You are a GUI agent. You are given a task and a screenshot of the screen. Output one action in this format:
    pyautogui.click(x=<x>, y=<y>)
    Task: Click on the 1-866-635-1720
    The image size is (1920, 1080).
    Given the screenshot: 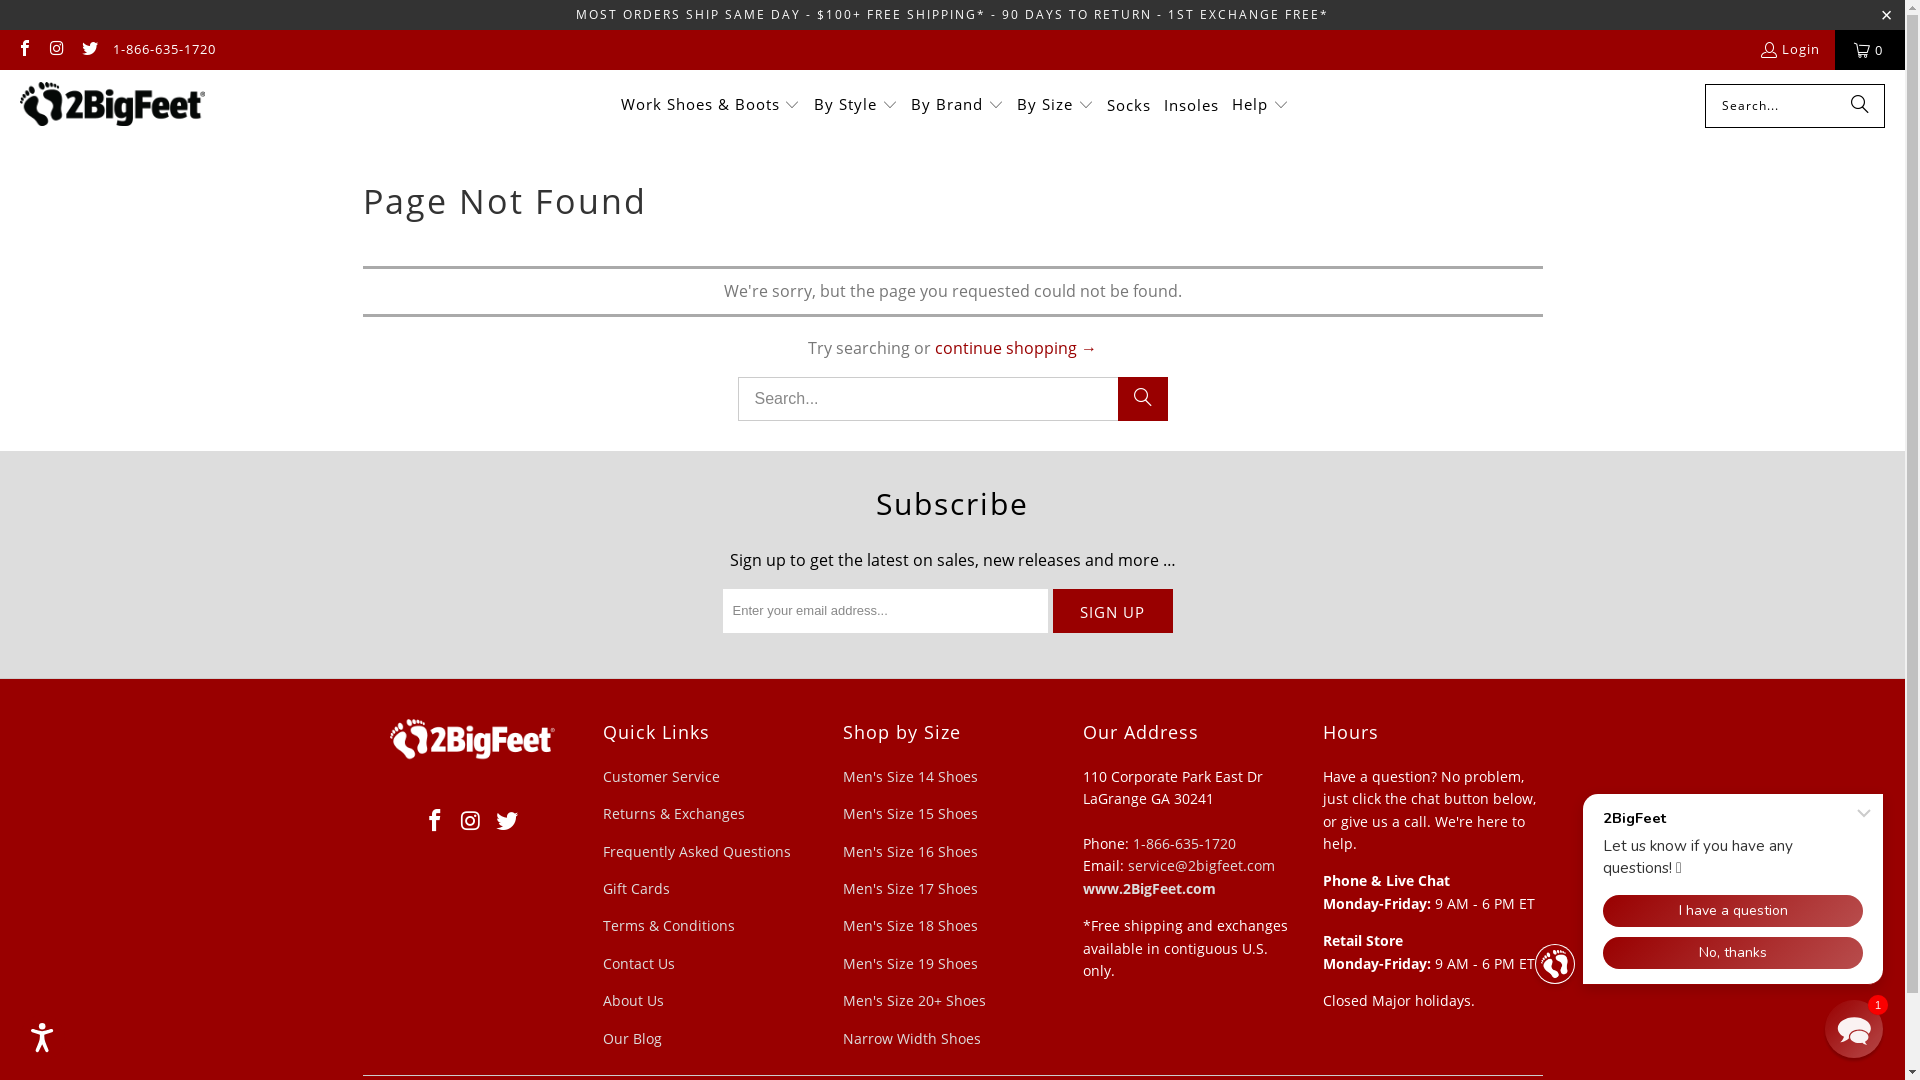 What is the action you would take?
    pyautogui.click(x=164, y=50)
    